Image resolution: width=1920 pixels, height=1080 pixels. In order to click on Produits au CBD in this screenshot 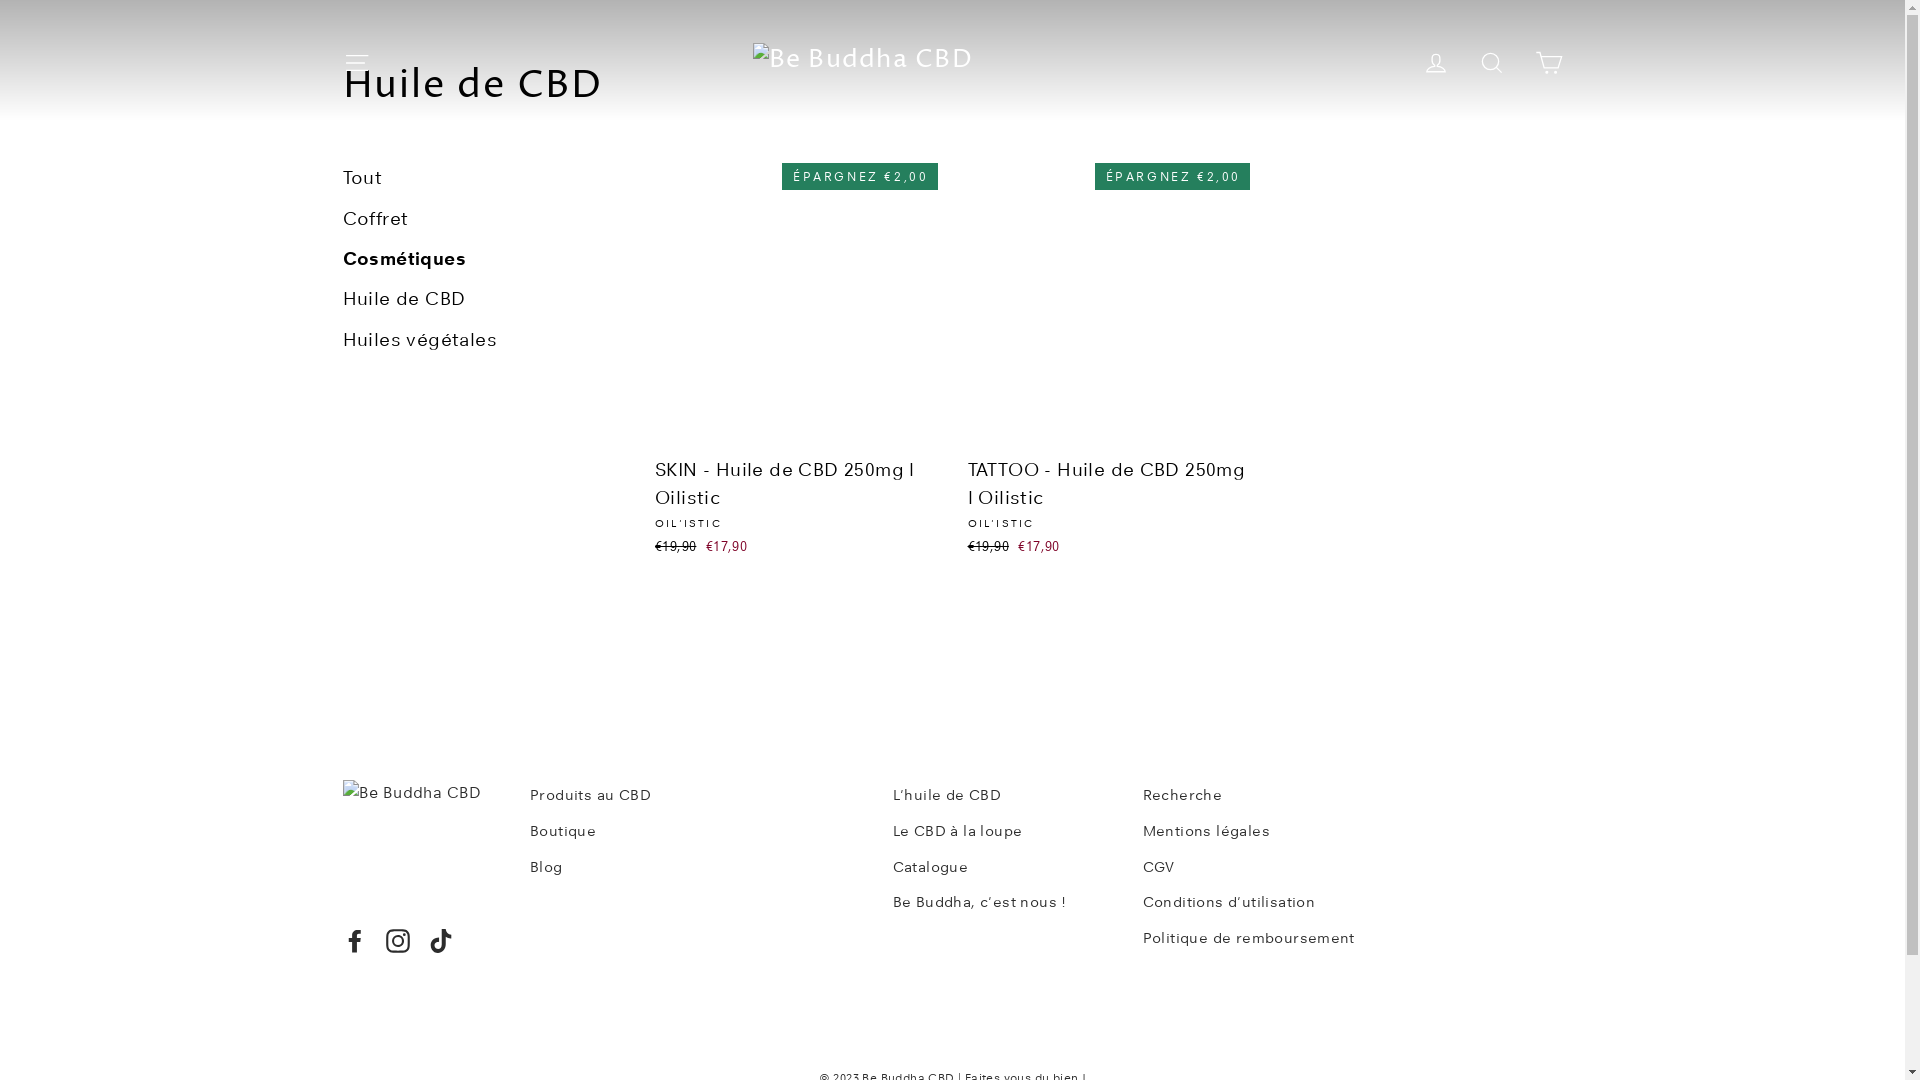, I will do `click(696, 796)`.